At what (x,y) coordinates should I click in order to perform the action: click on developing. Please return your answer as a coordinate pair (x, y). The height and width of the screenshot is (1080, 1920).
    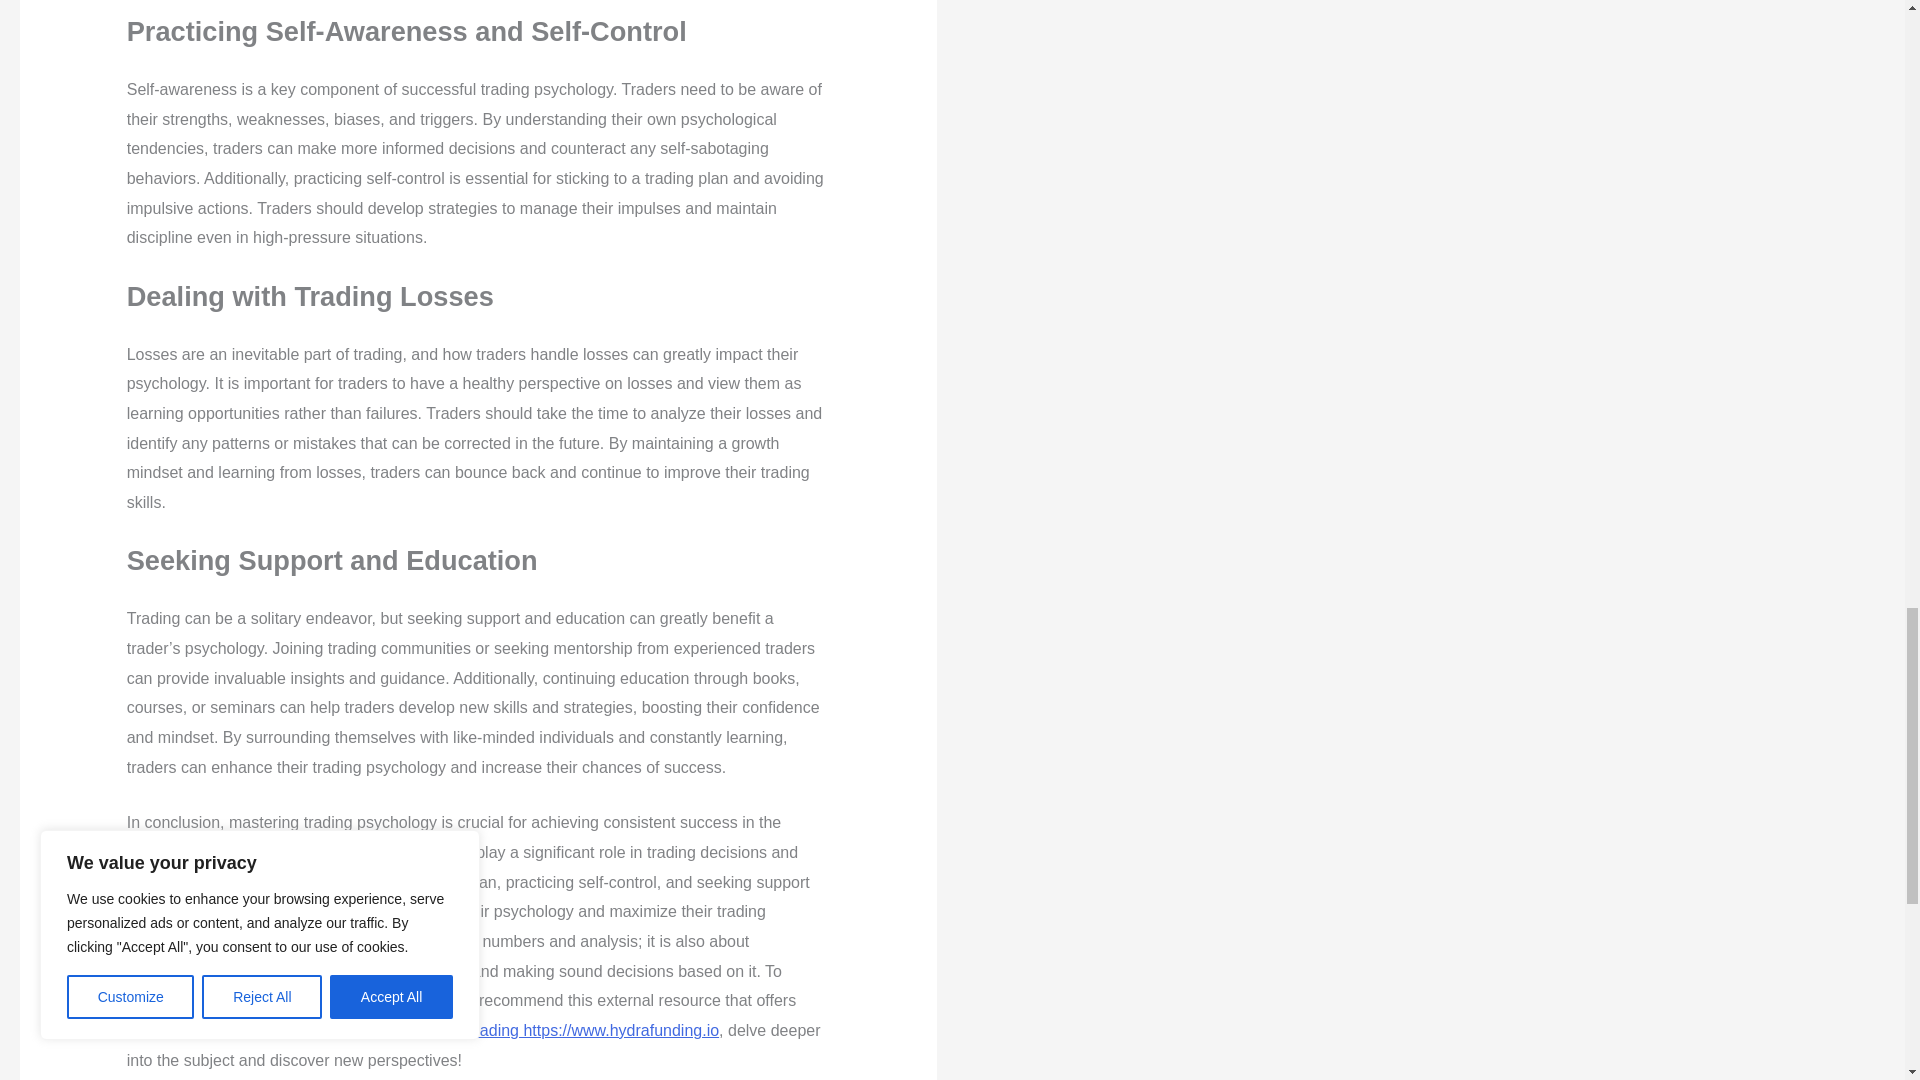
    Looking at the image, I should click on (266, 882).